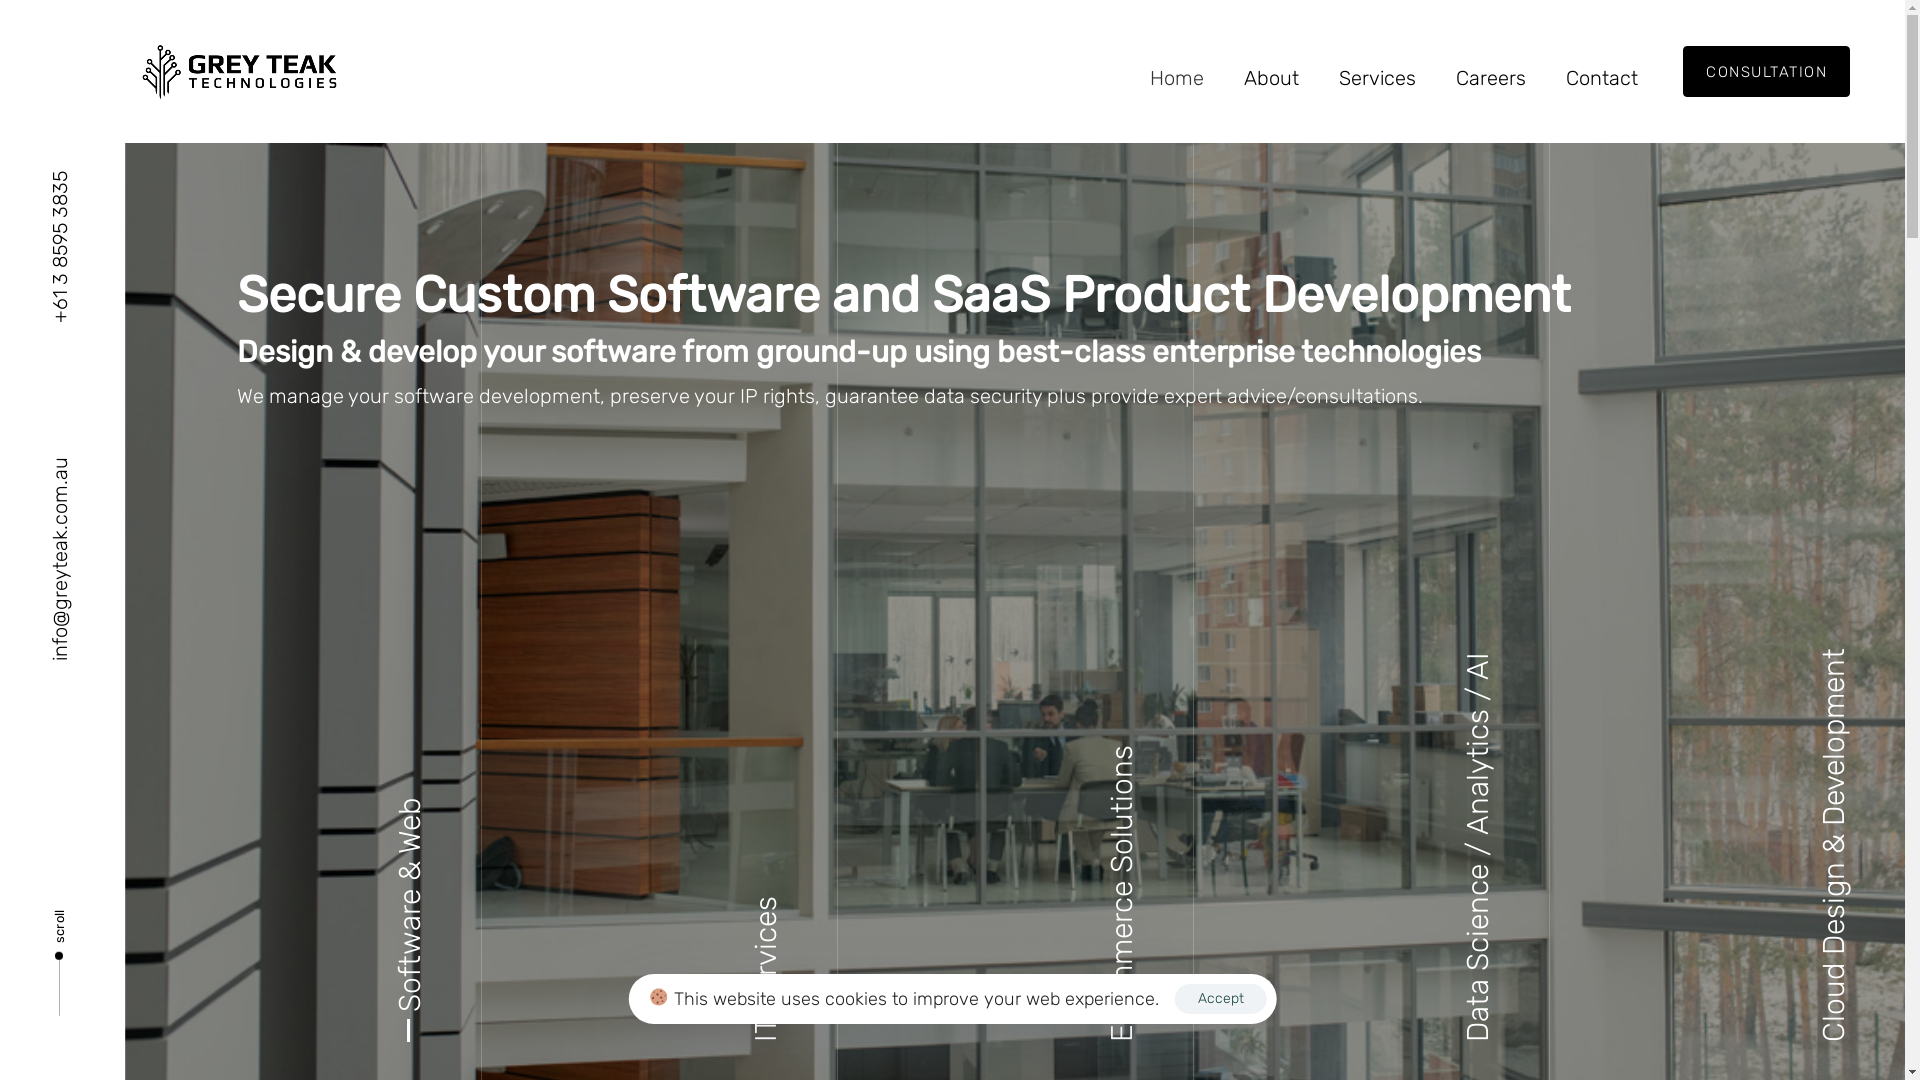  What do you see at coordinates (562, 792) in the screenshot?
I see `Careers` at bounding box center [562, 792].